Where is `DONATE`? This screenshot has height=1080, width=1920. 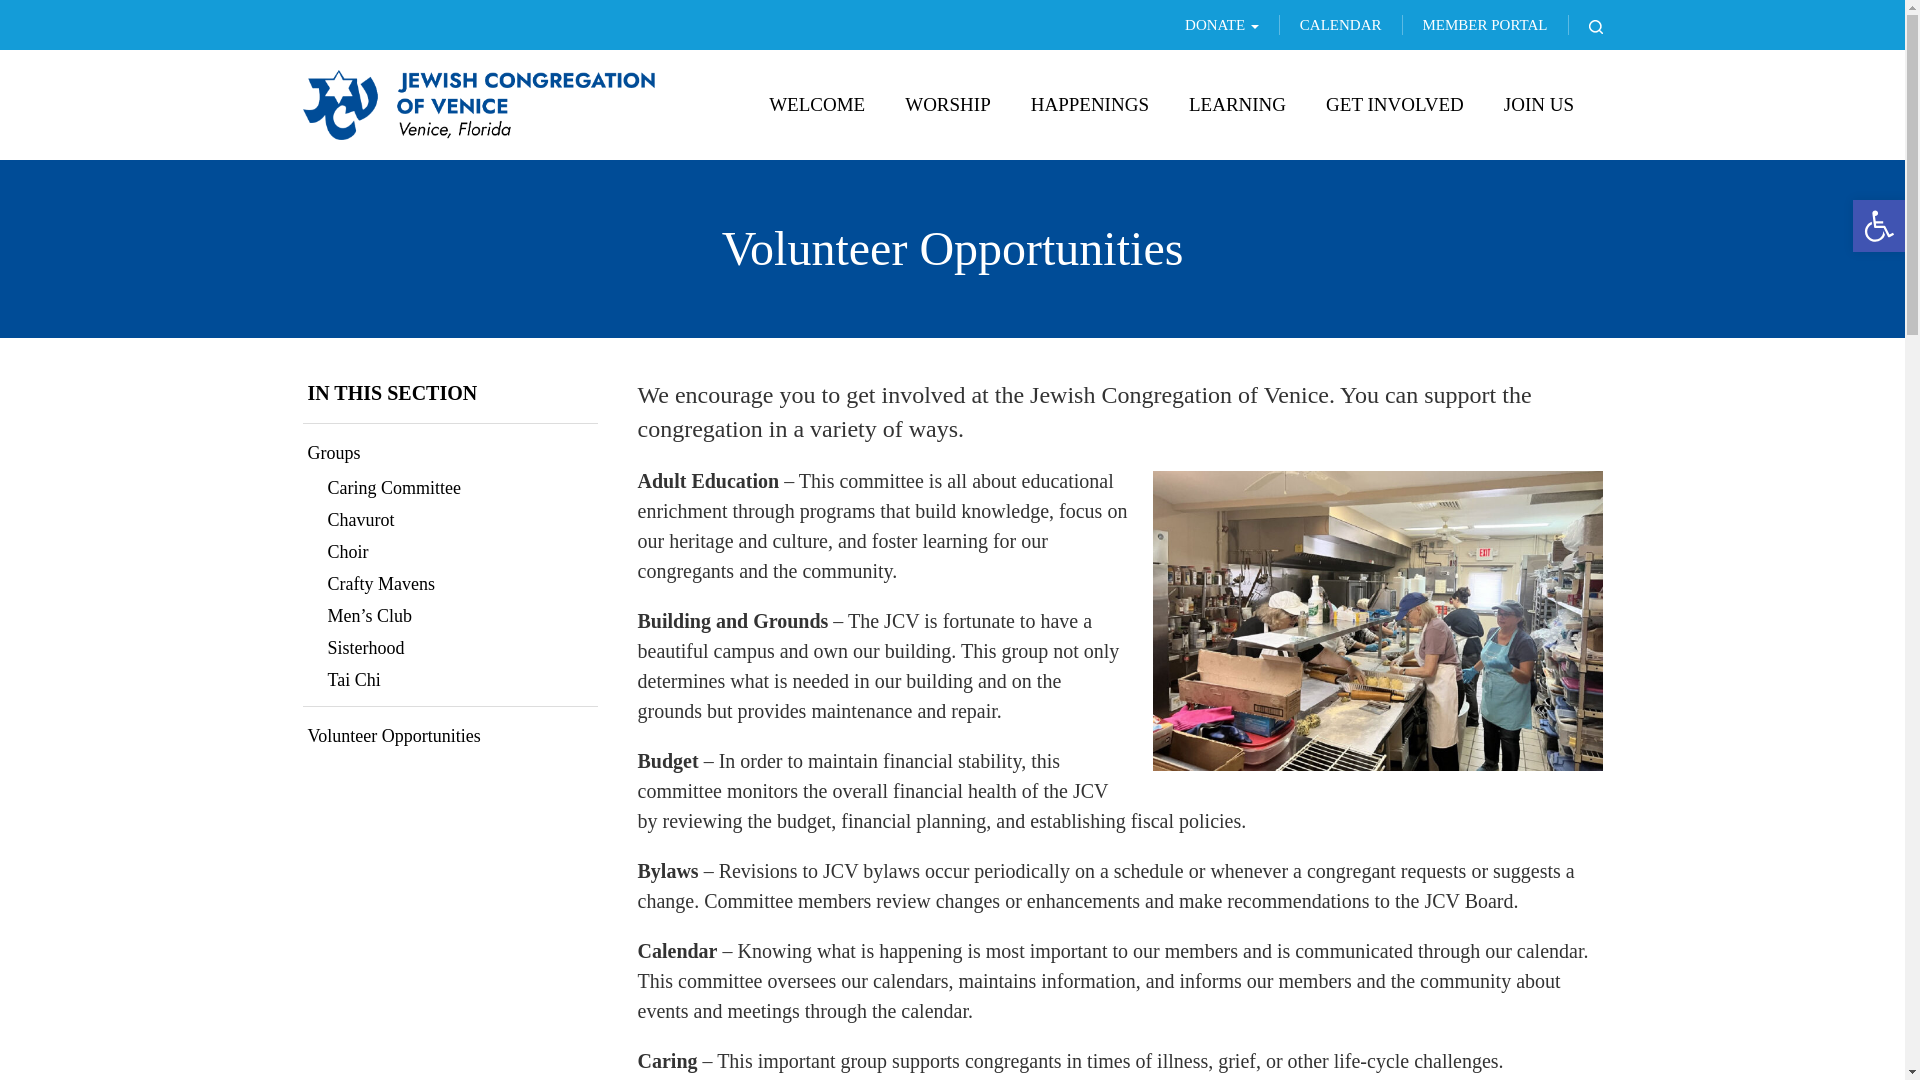 DONATE is located at coordinates (1222, 24).